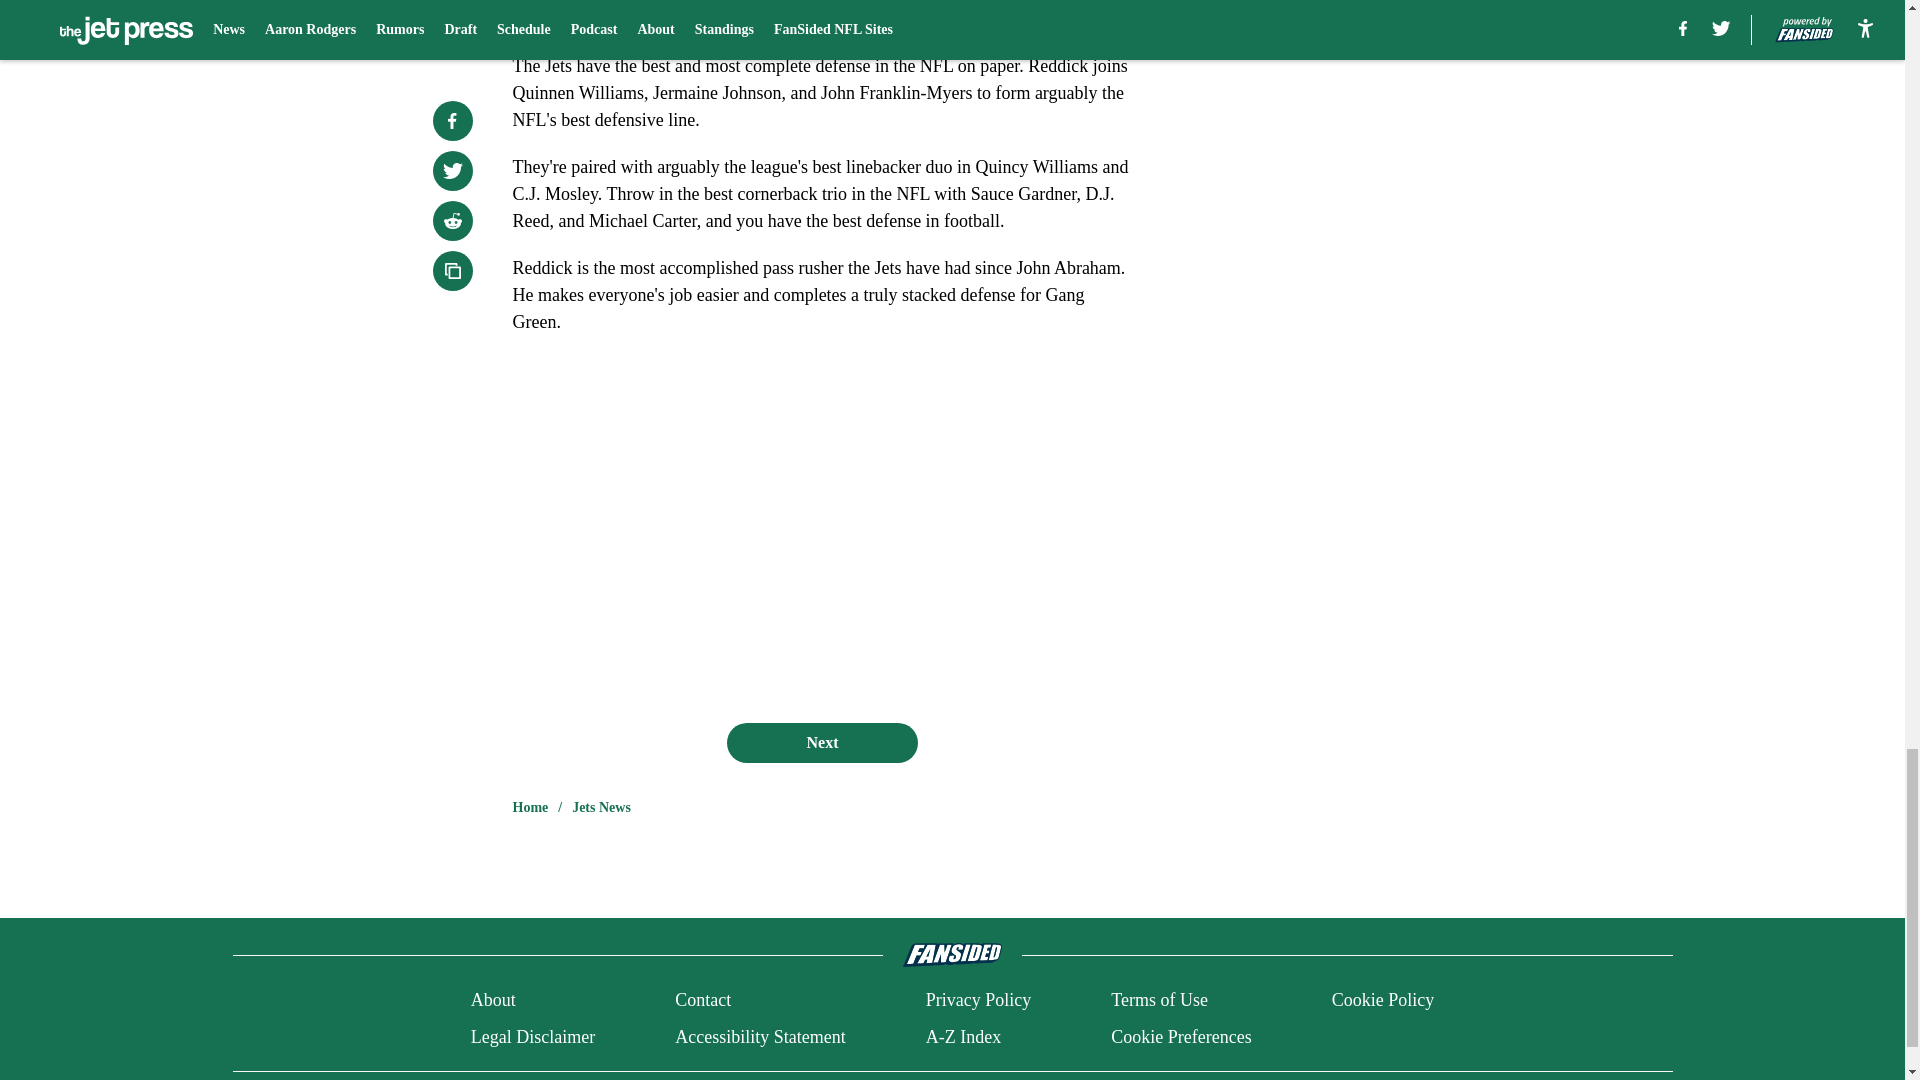  Describe the element at coordinates (821, 742) in the screenshot. I see `Next` at that location.